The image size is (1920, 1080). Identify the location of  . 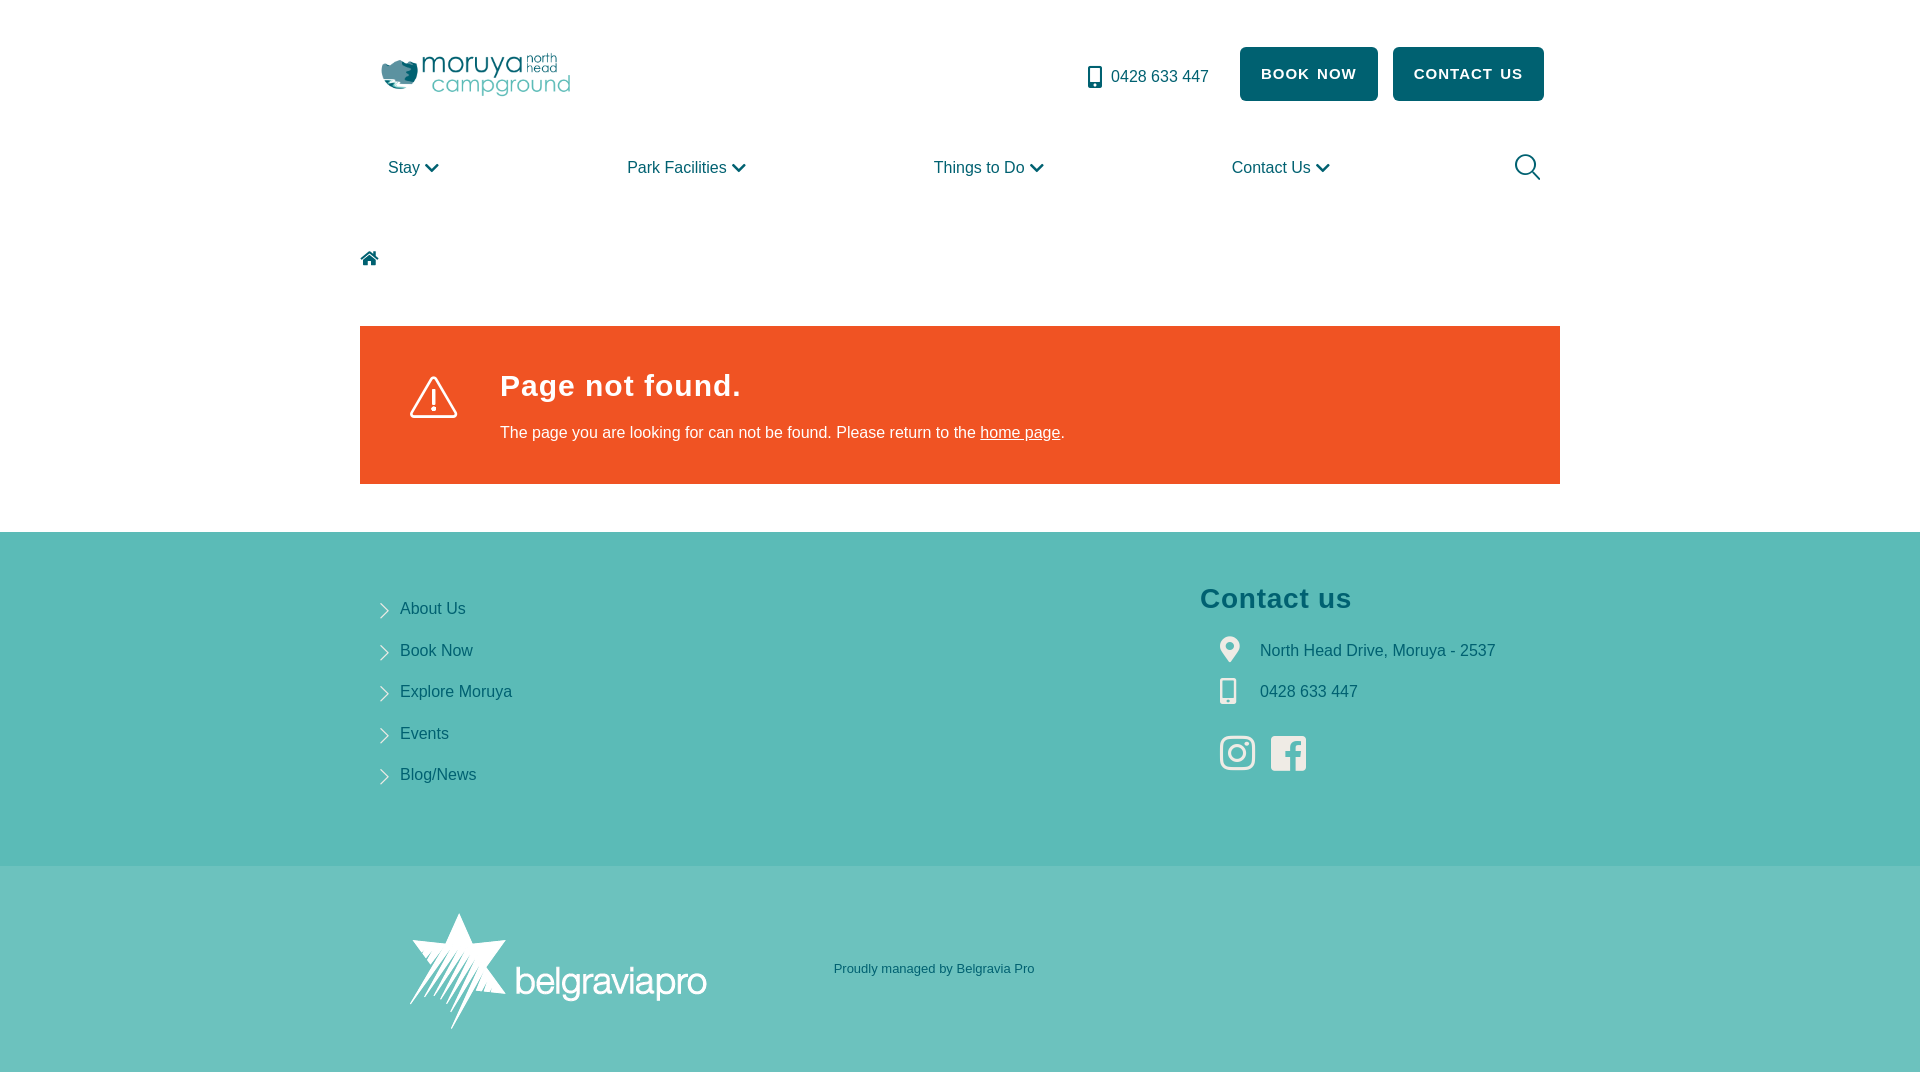
(1243, 754).